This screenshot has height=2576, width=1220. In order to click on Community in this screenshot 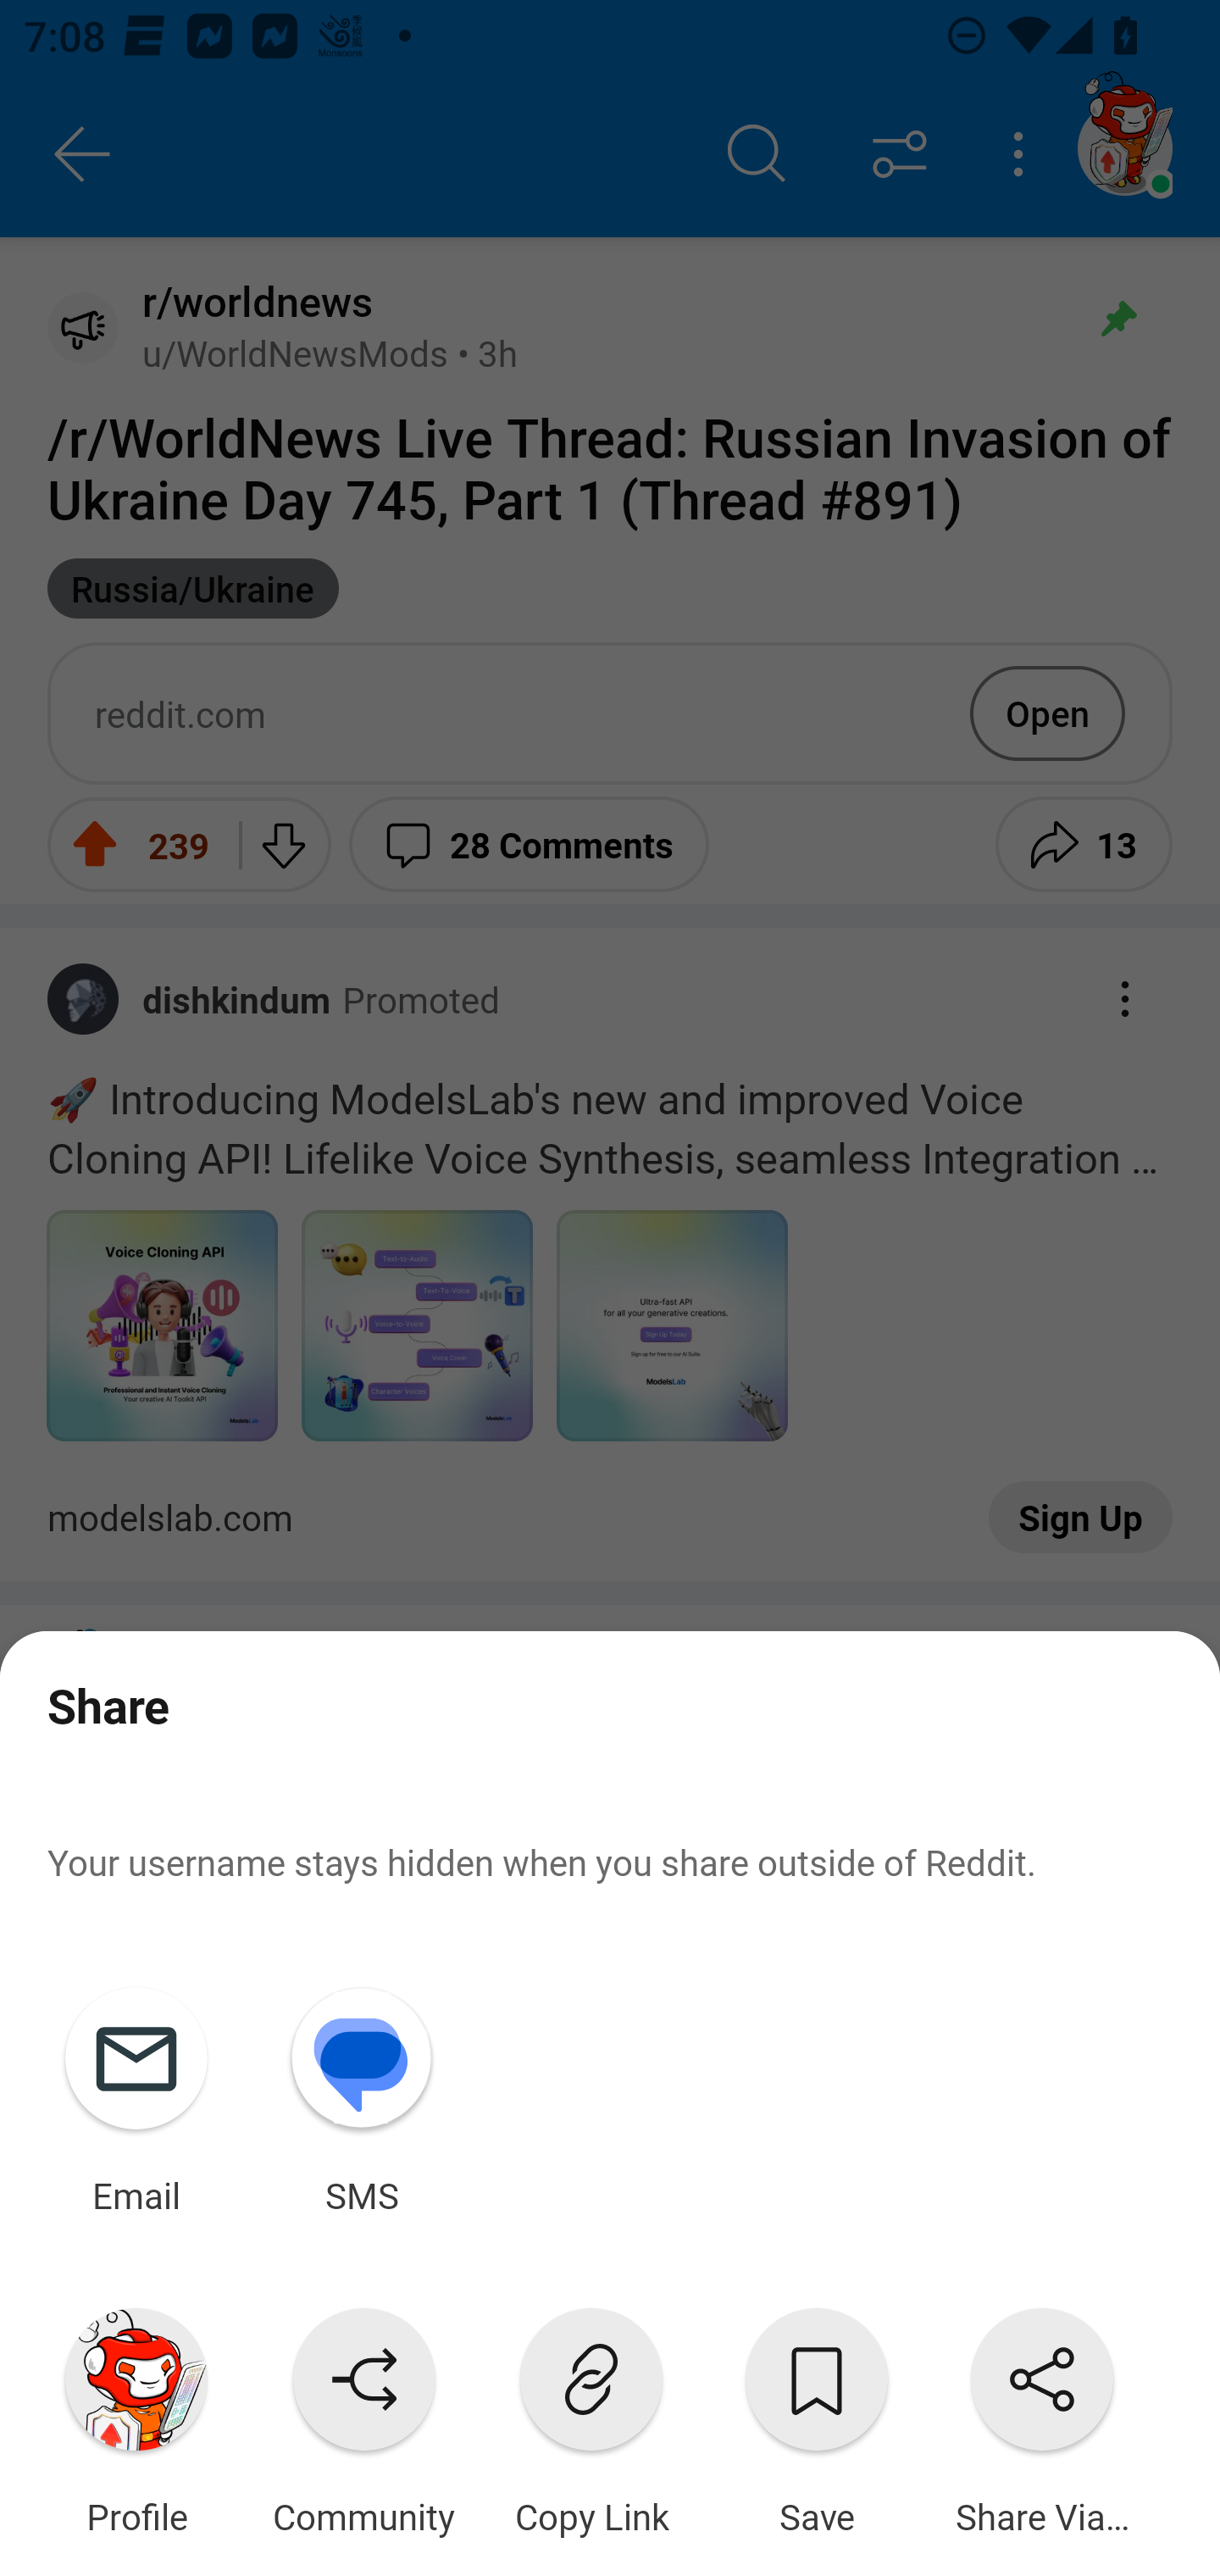, I will do `click(363, 2415)`.